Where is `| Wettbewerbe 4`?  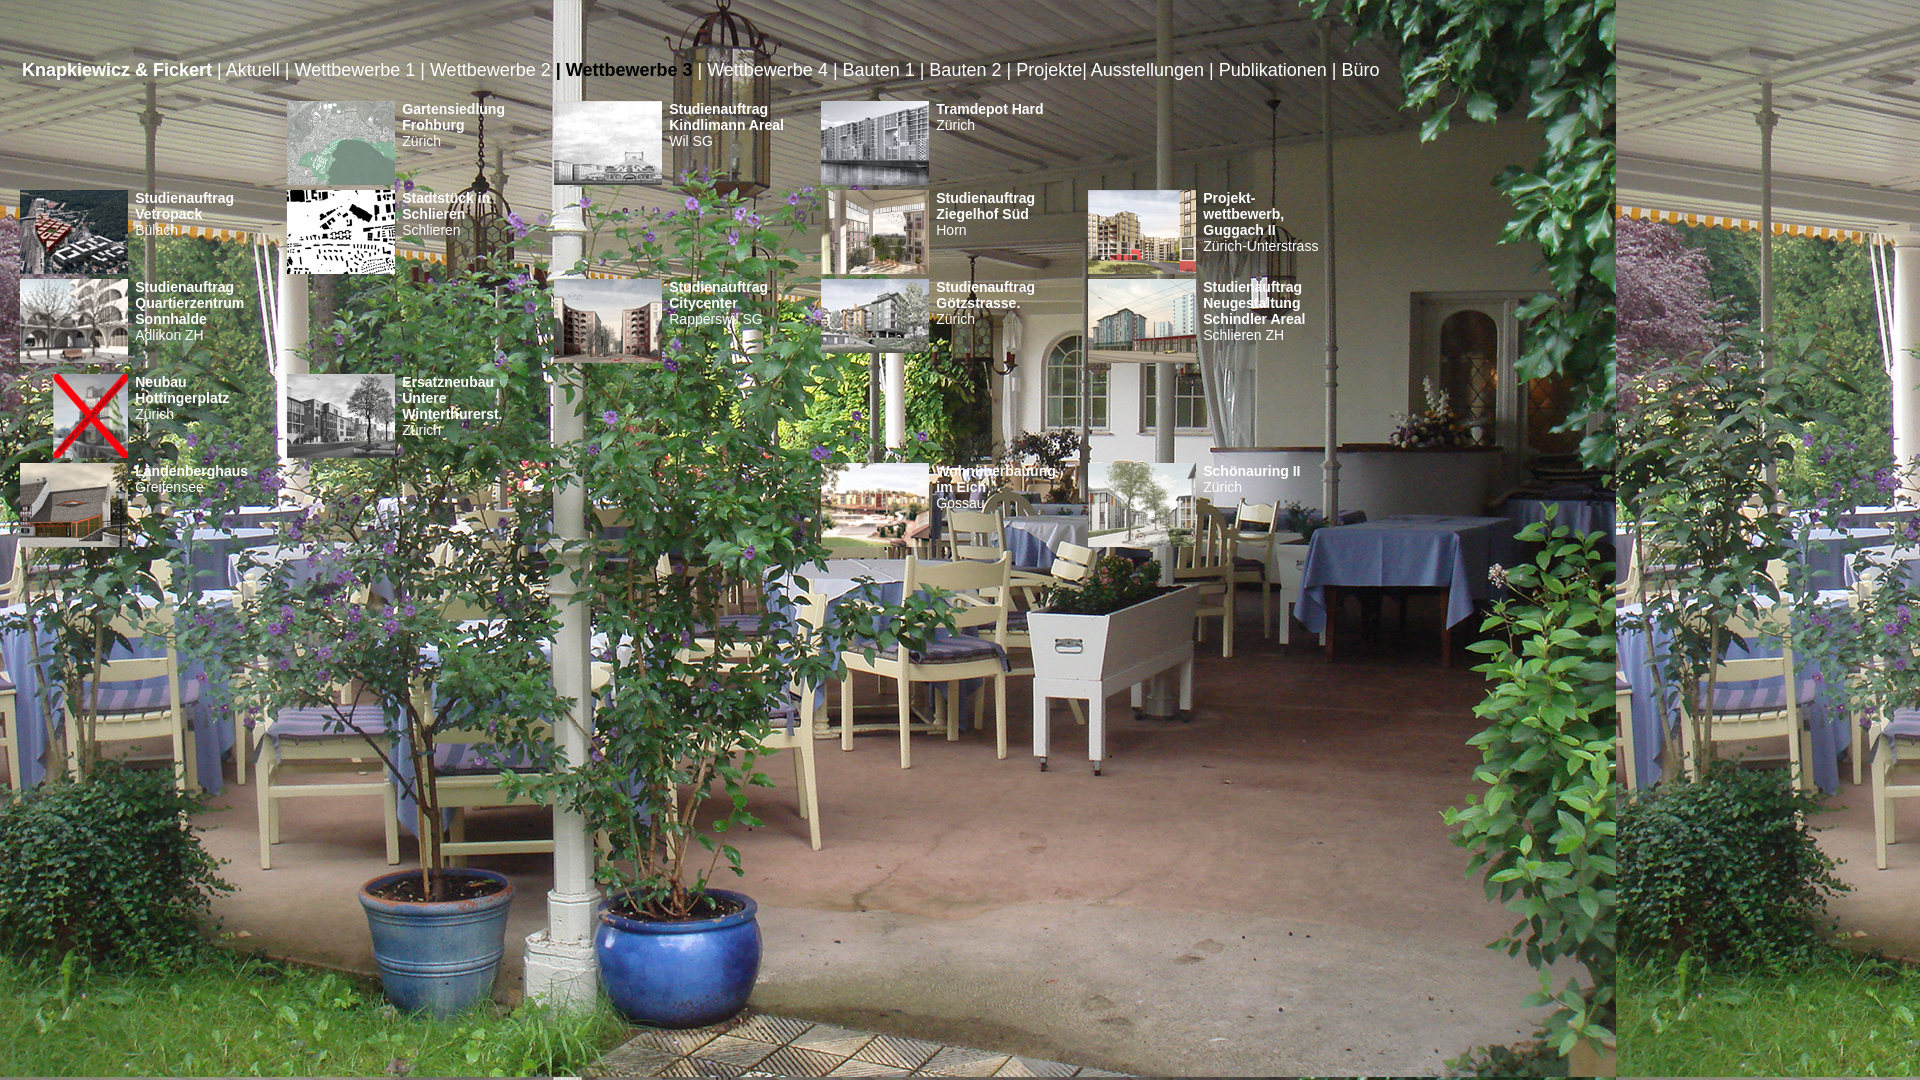 | Wettbewerbe 4 is located at coordinates (762, 70).